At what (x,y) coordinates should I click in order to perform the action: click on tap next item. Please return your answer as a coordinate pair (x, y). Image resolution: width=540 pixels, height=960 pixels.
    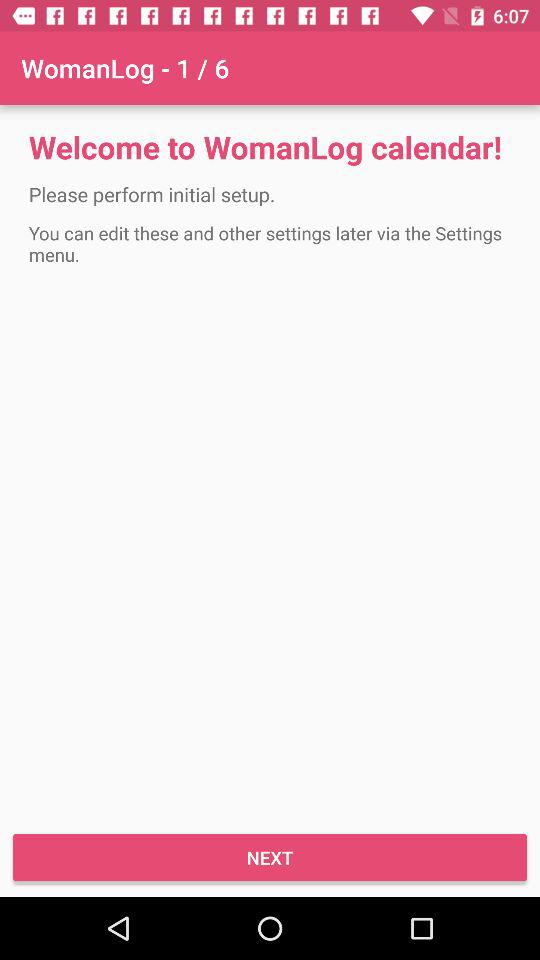
    Looking at the image, I should click on (270, 858).